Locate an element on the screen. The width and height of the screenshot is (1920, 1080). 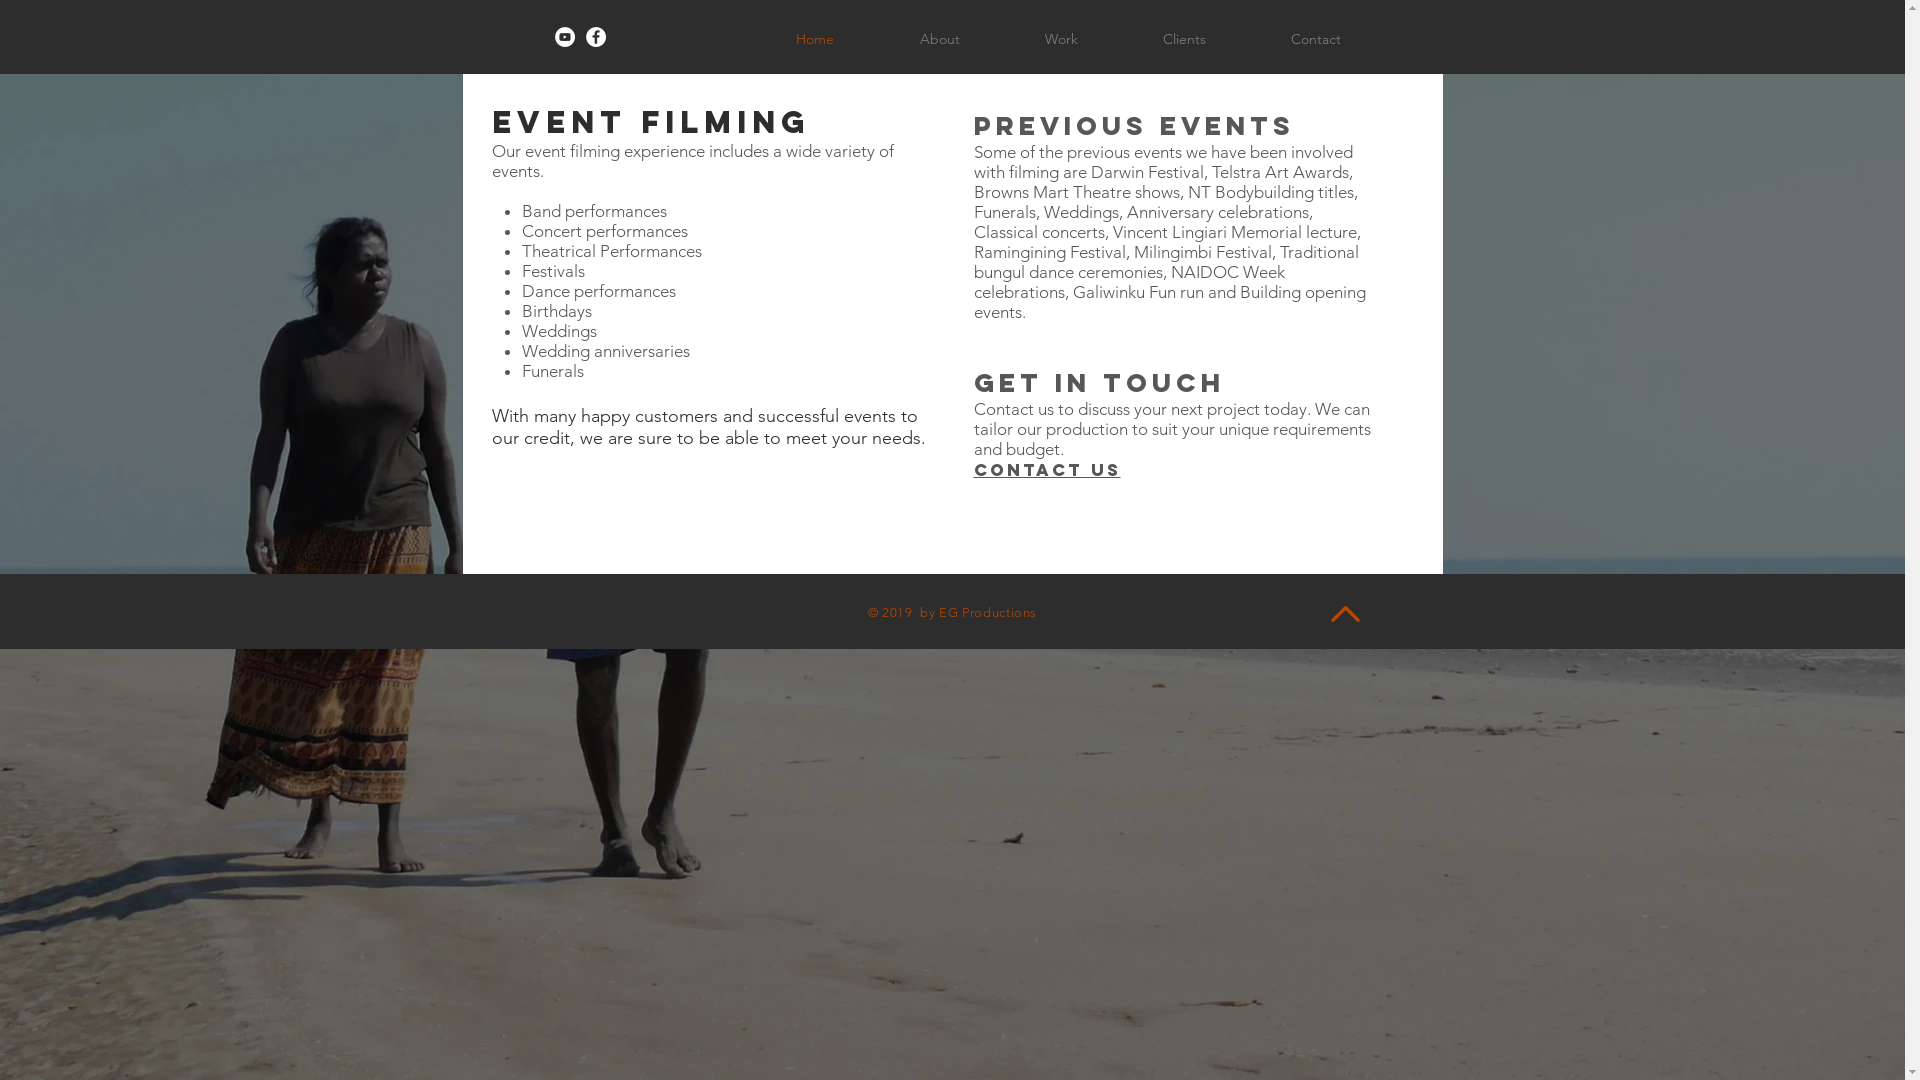
Contact is located at coordinates (1316, 39).